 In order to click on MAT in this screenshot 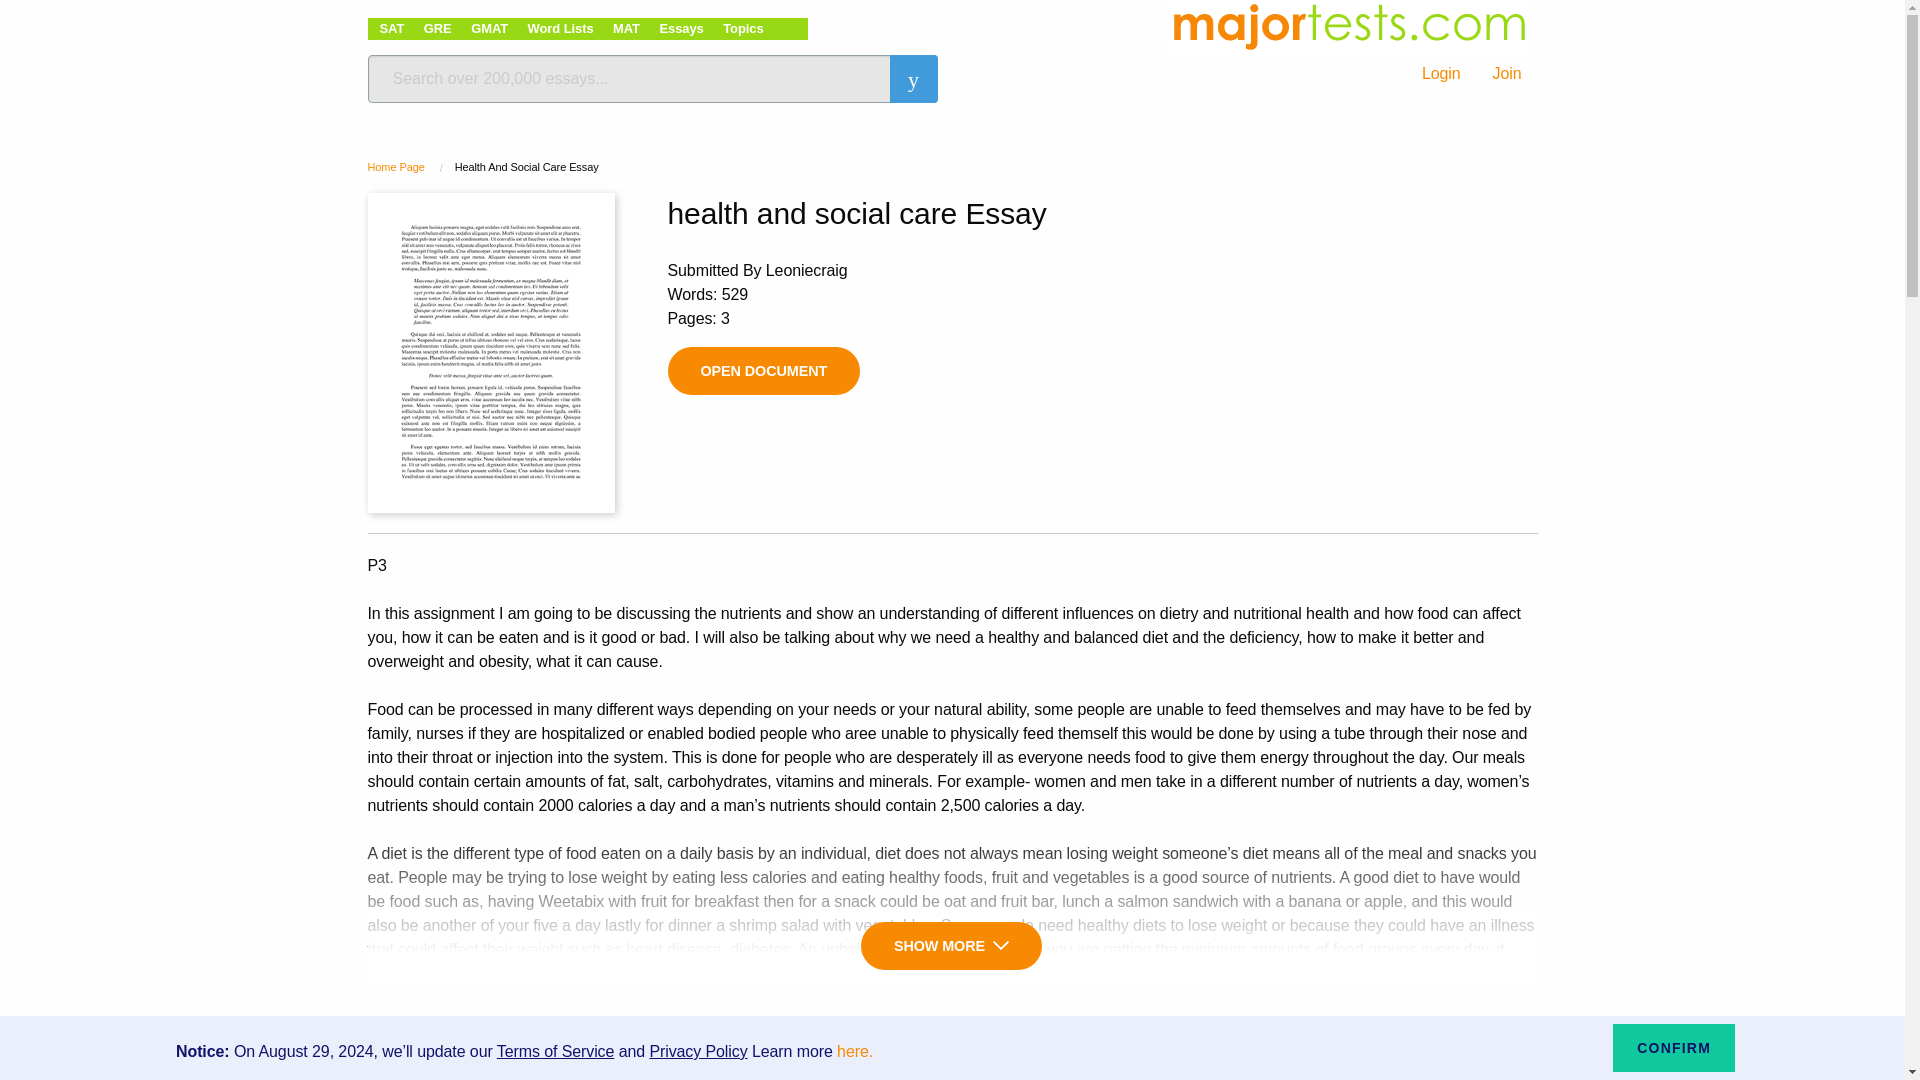, I will do `click(626, 28)`.